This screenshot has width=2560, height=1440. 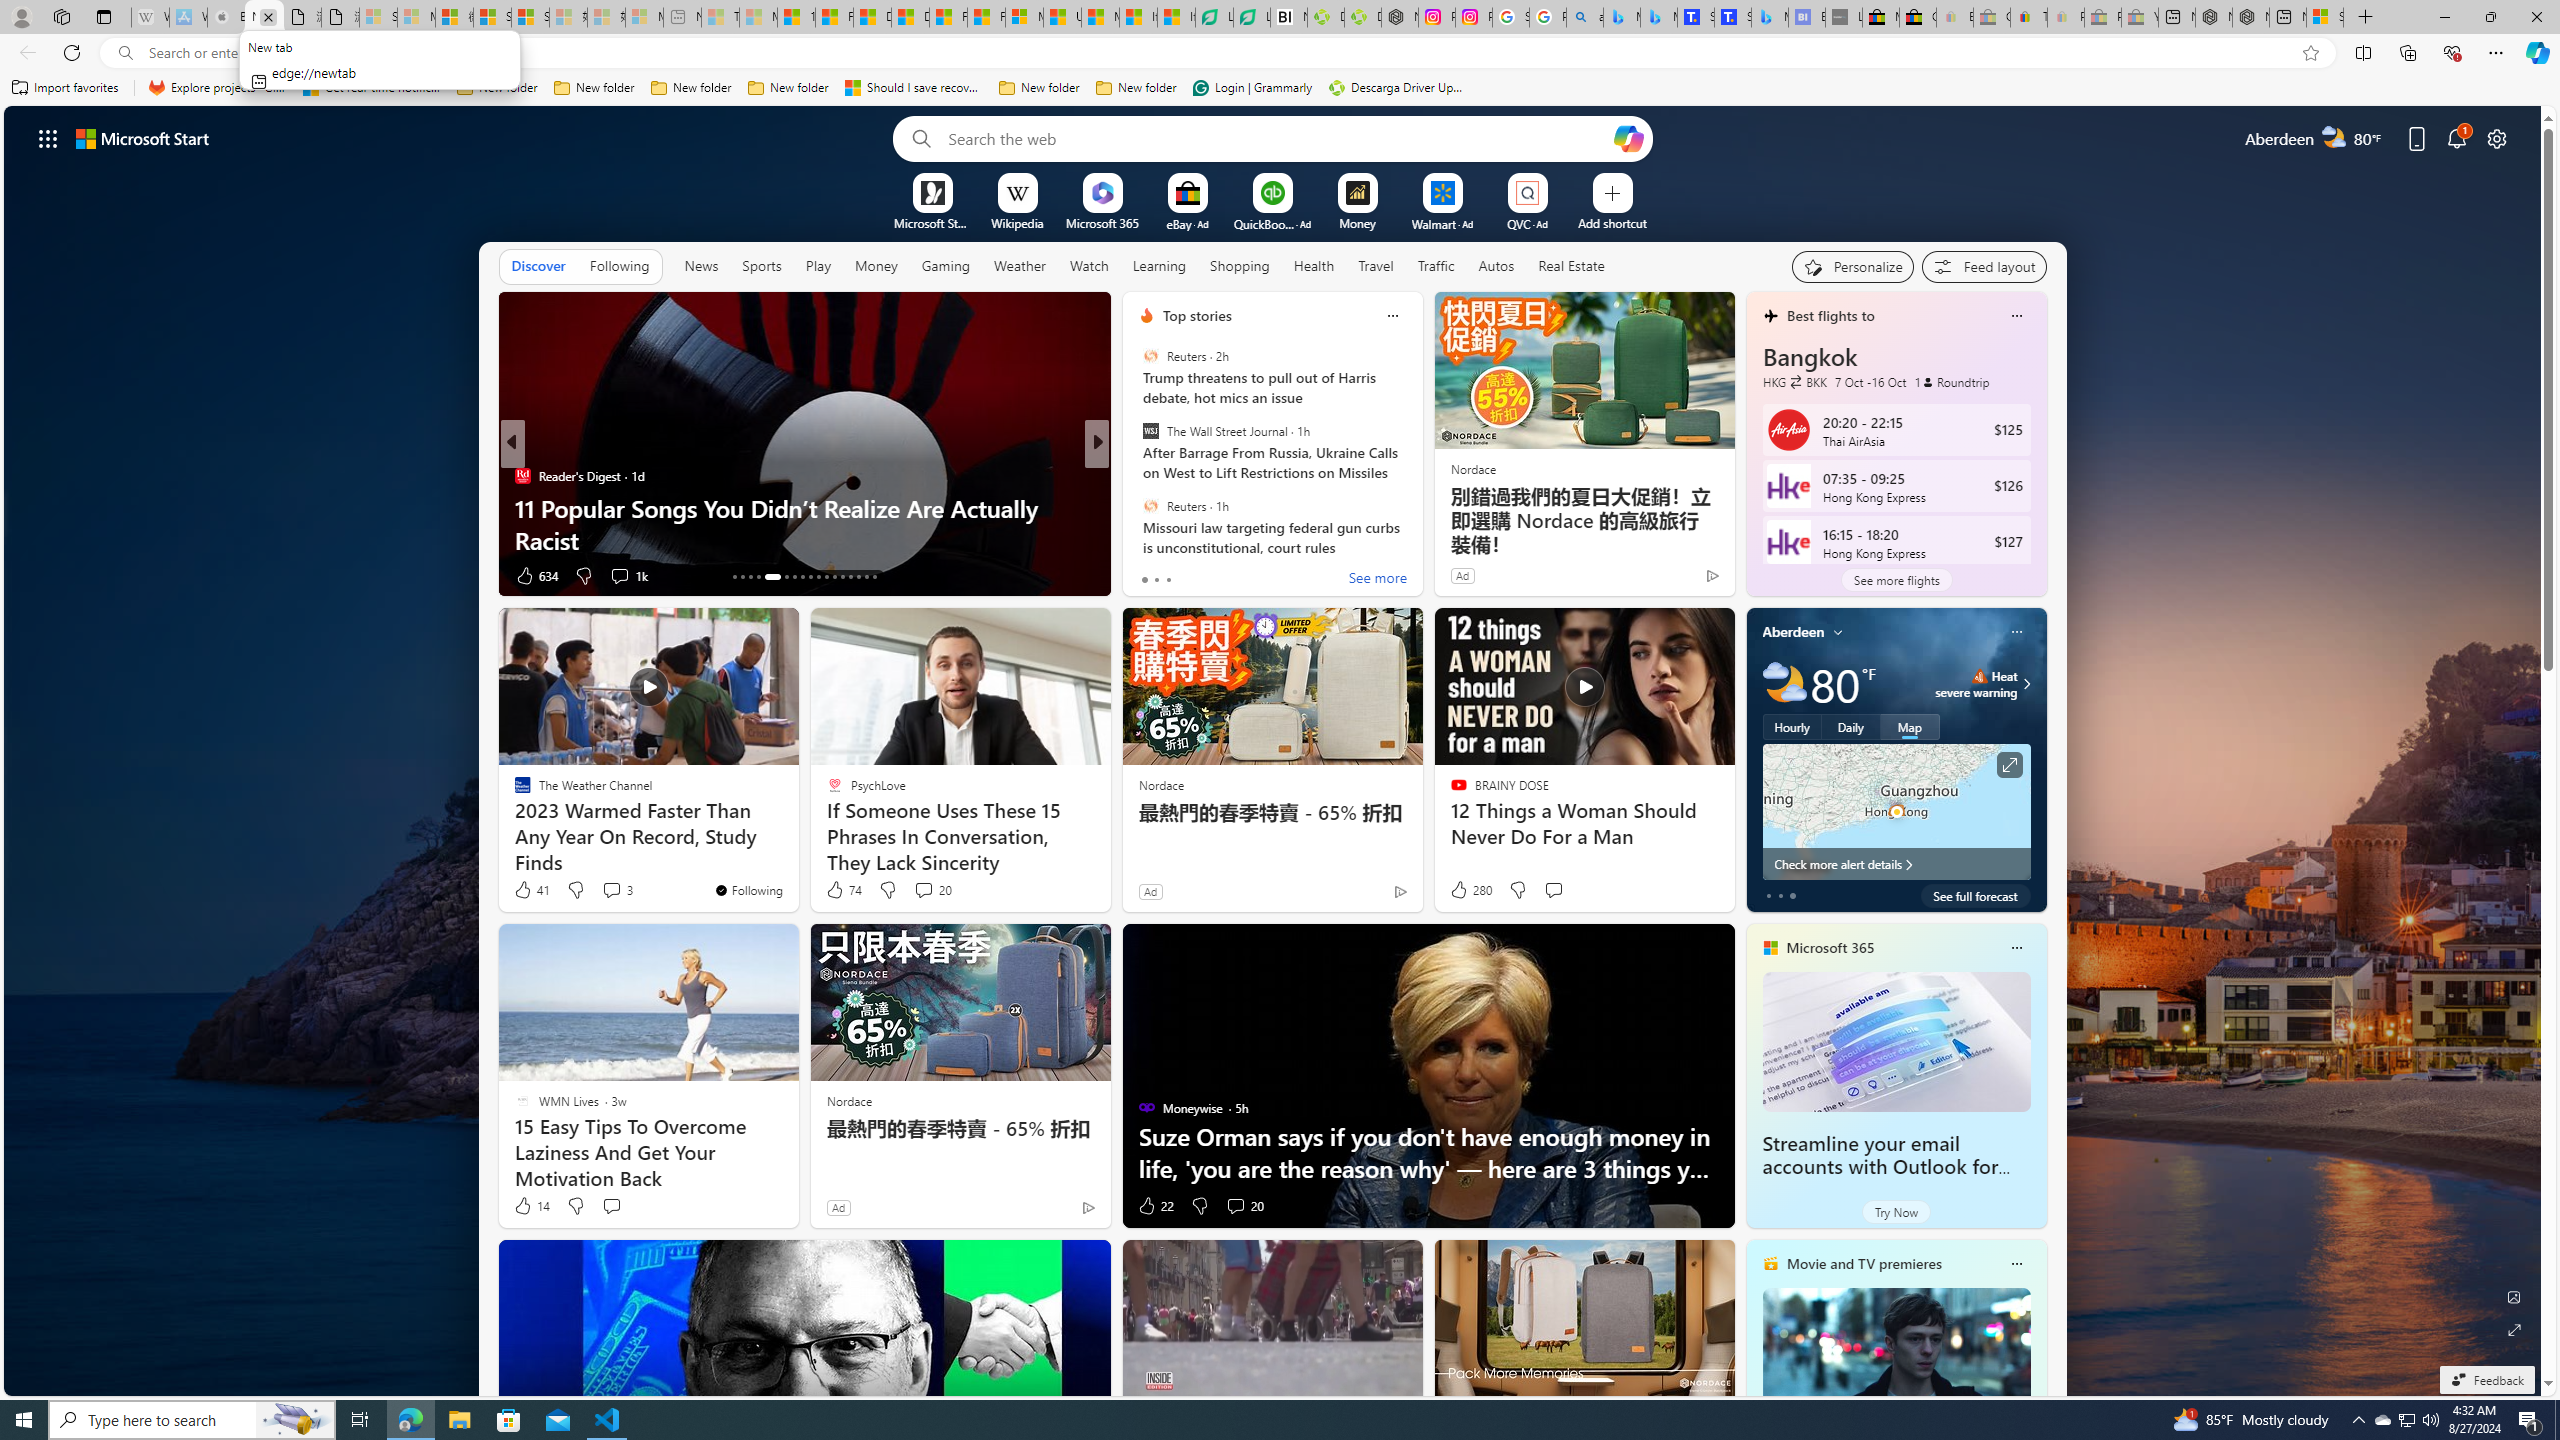 I want to click on LA Times, so click(x=1137, y=476).